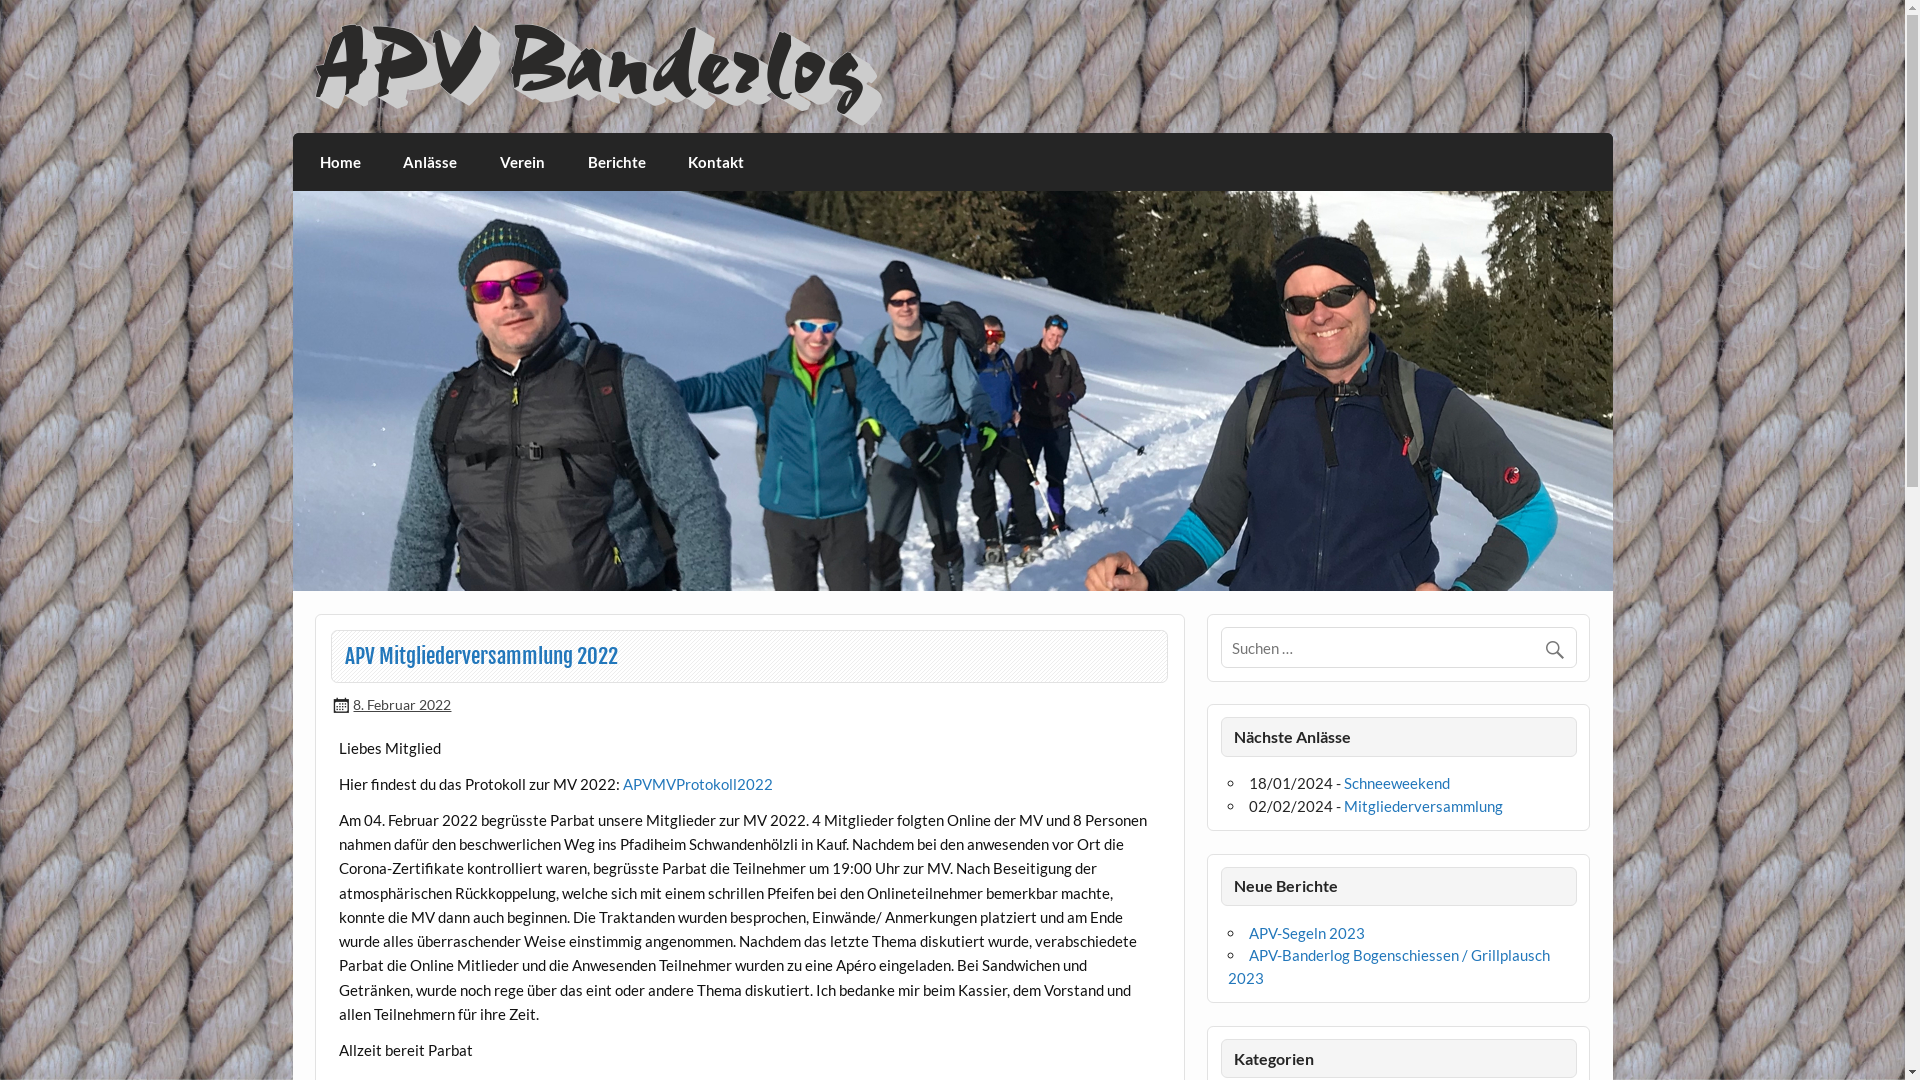 The width and height of the screenshot is (1920, 1080). I want to click on 8. Februar 2022, so click(402, 704).